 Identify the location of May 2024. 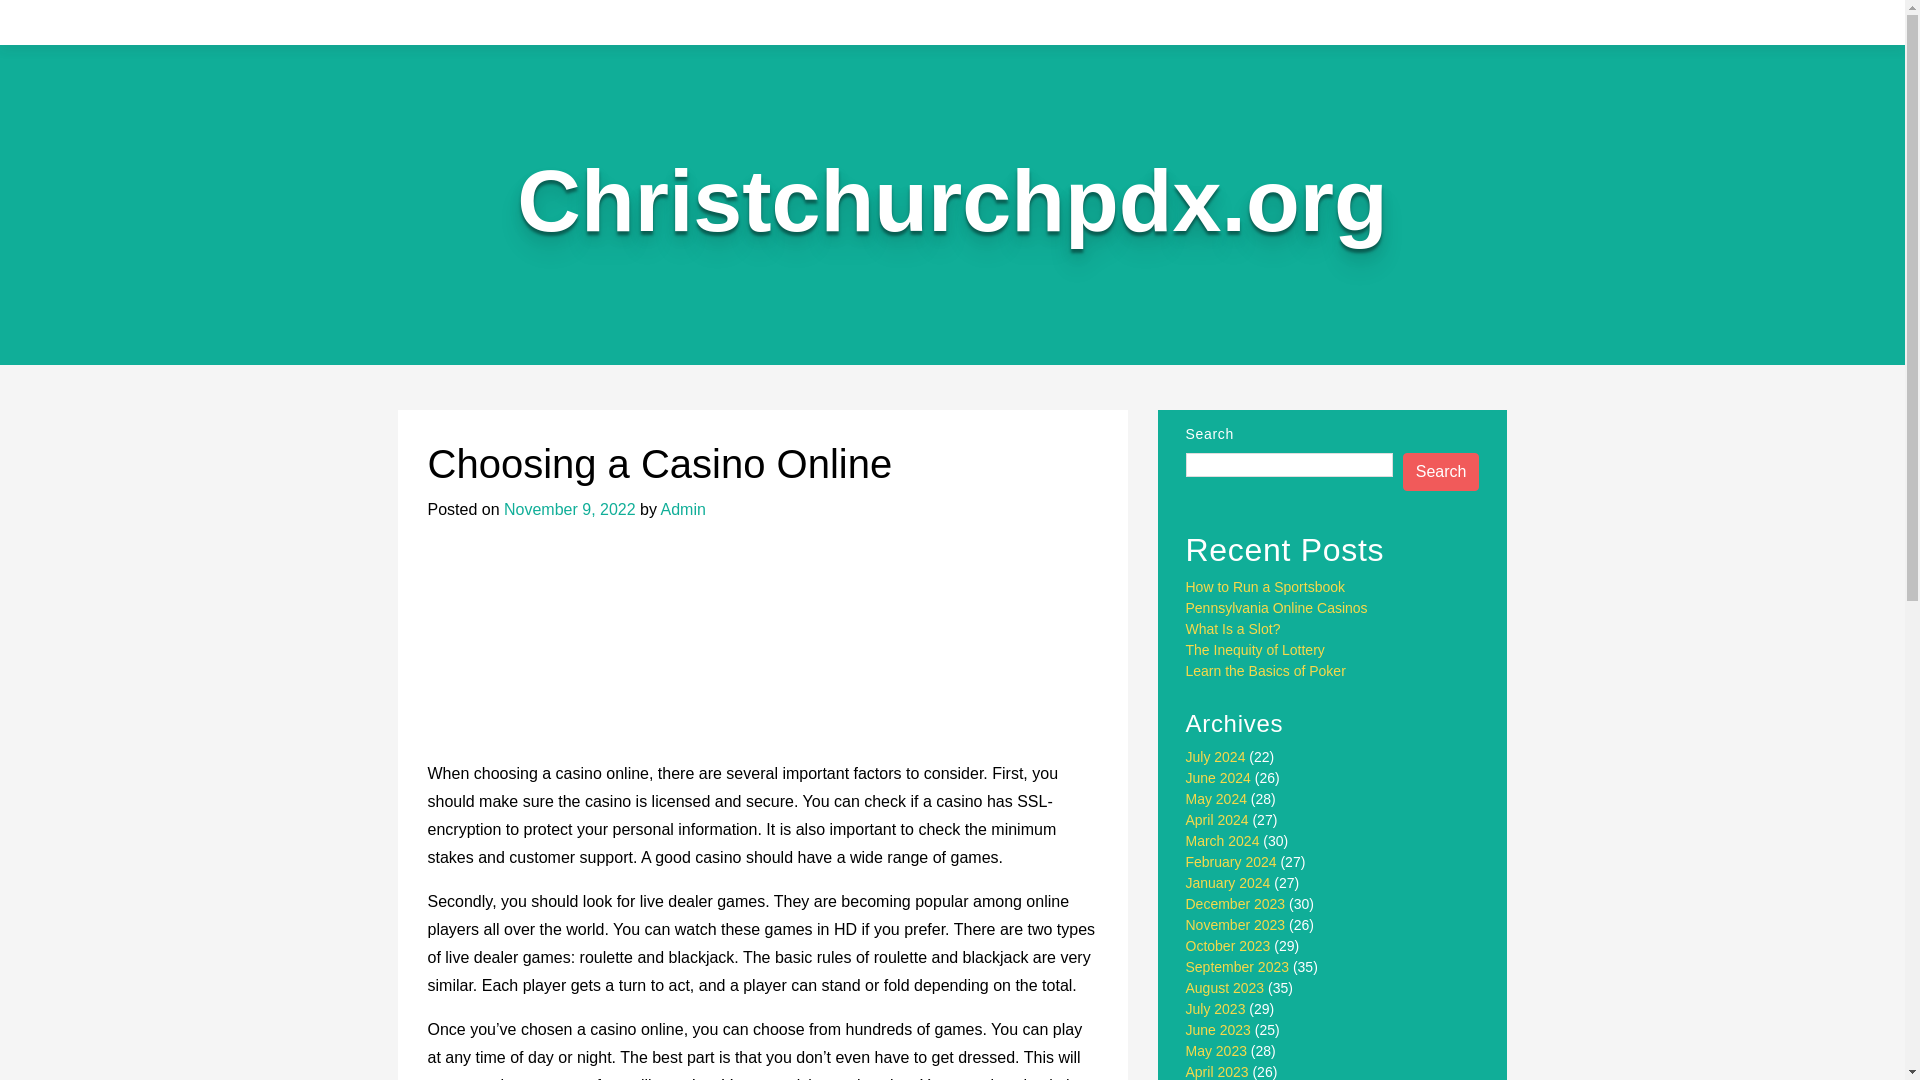
(1216, 798).